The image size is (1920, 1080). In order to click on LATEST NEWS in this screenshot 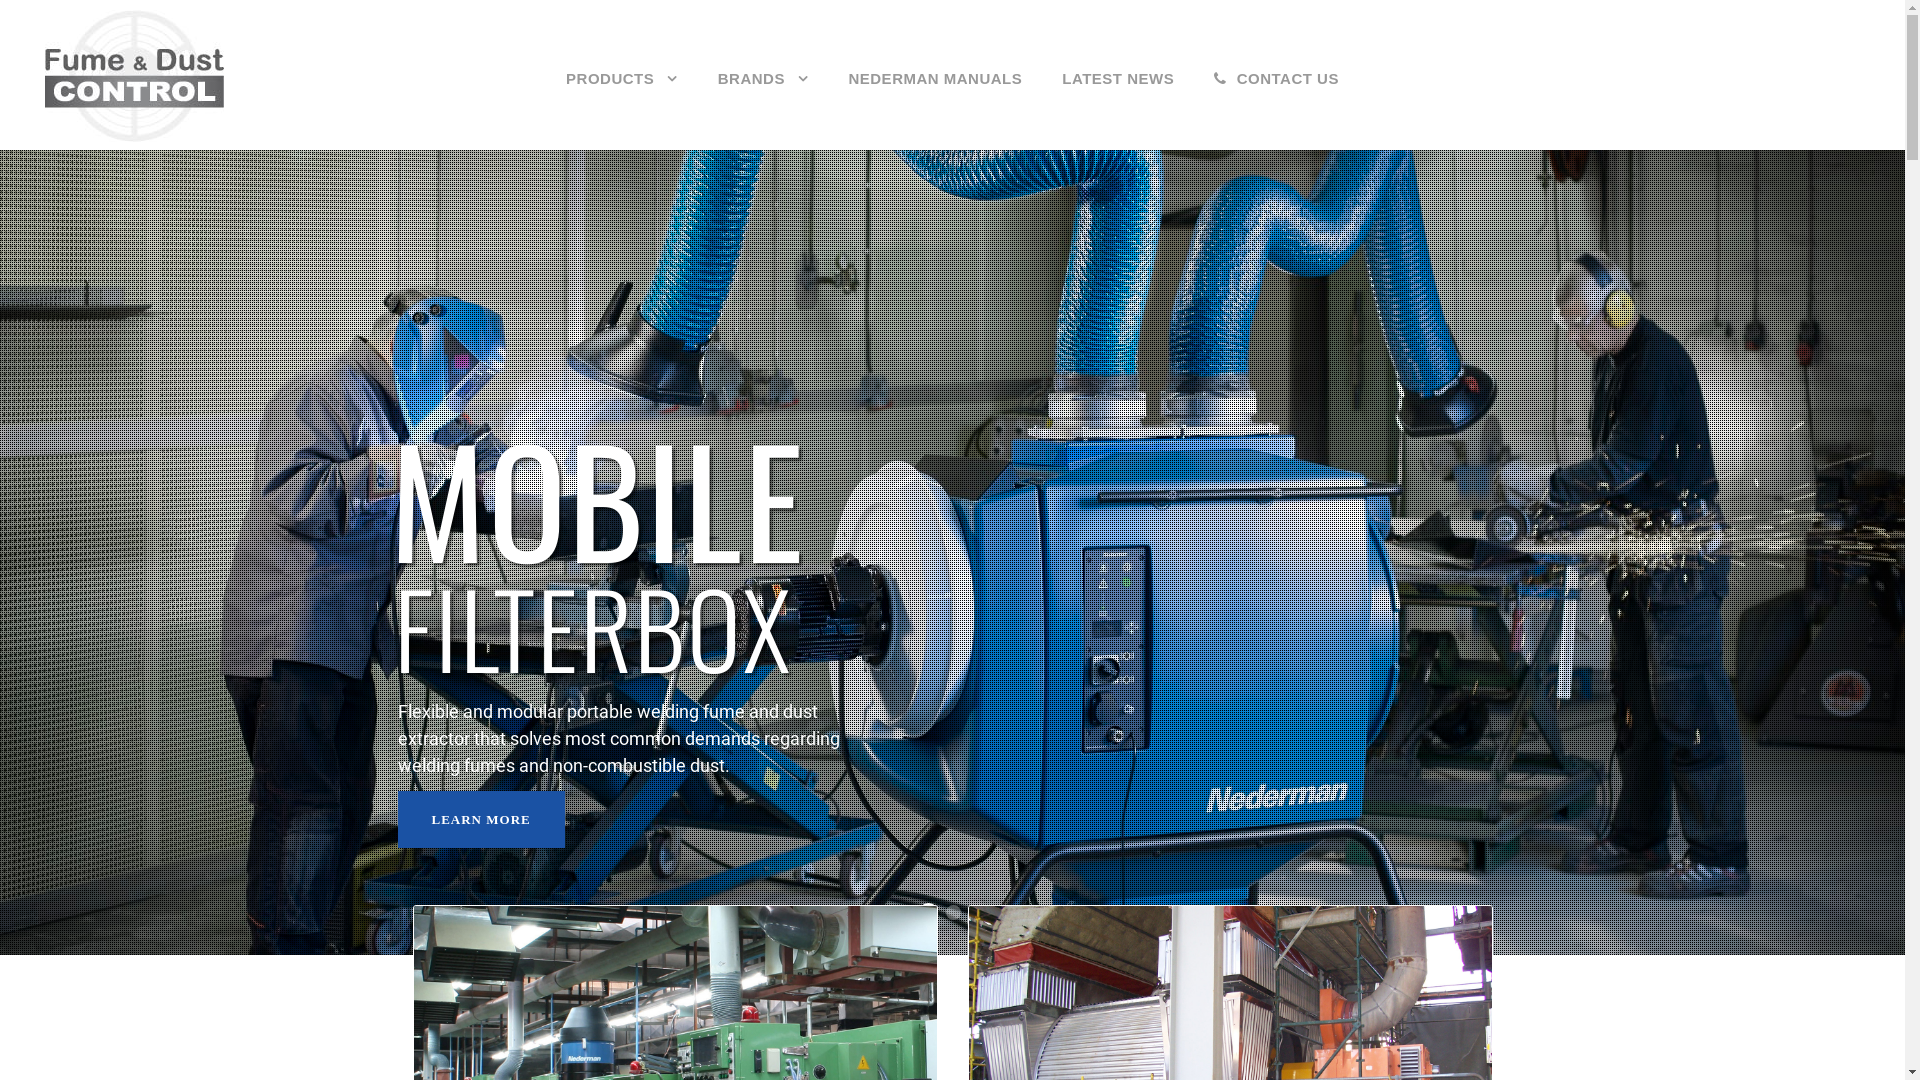, I will do `click(1118, 108)`.